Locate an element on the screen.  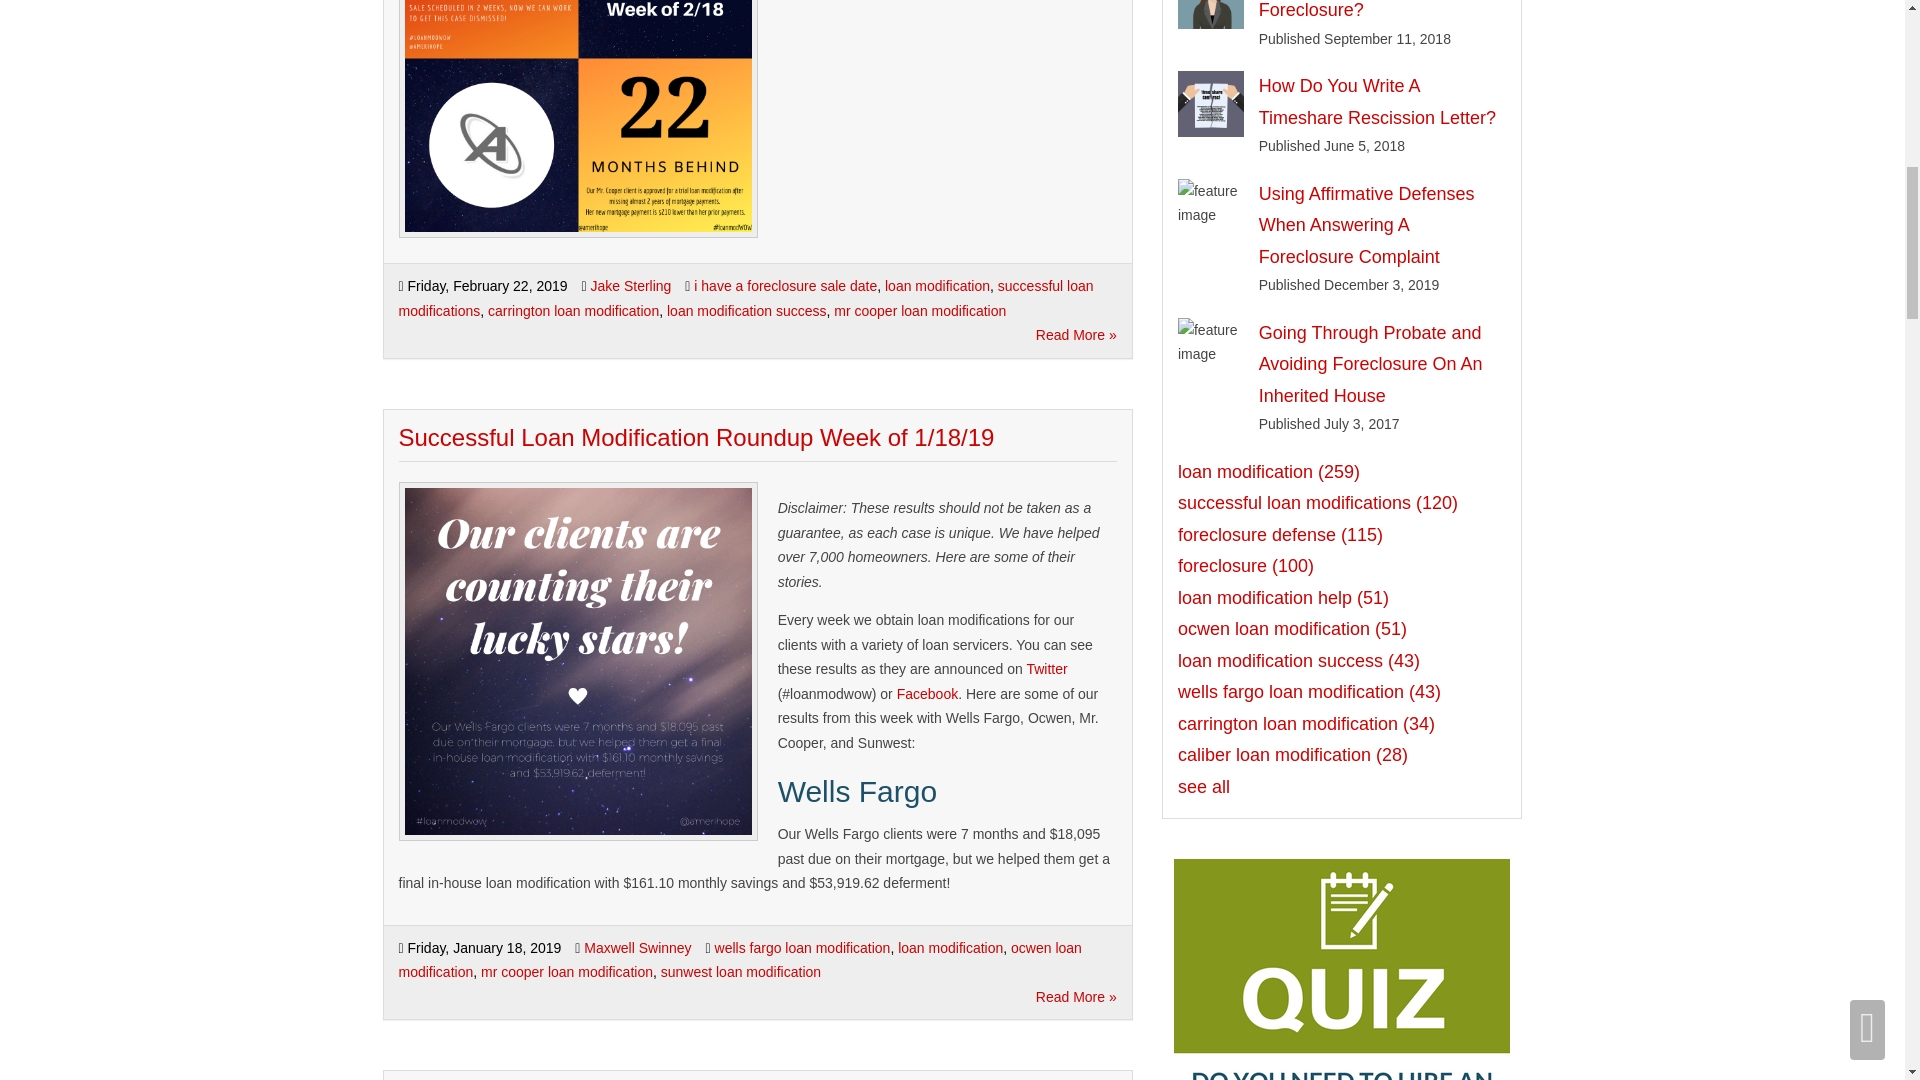
i have a foreclosure sale date is located at coordinates (785, 285).